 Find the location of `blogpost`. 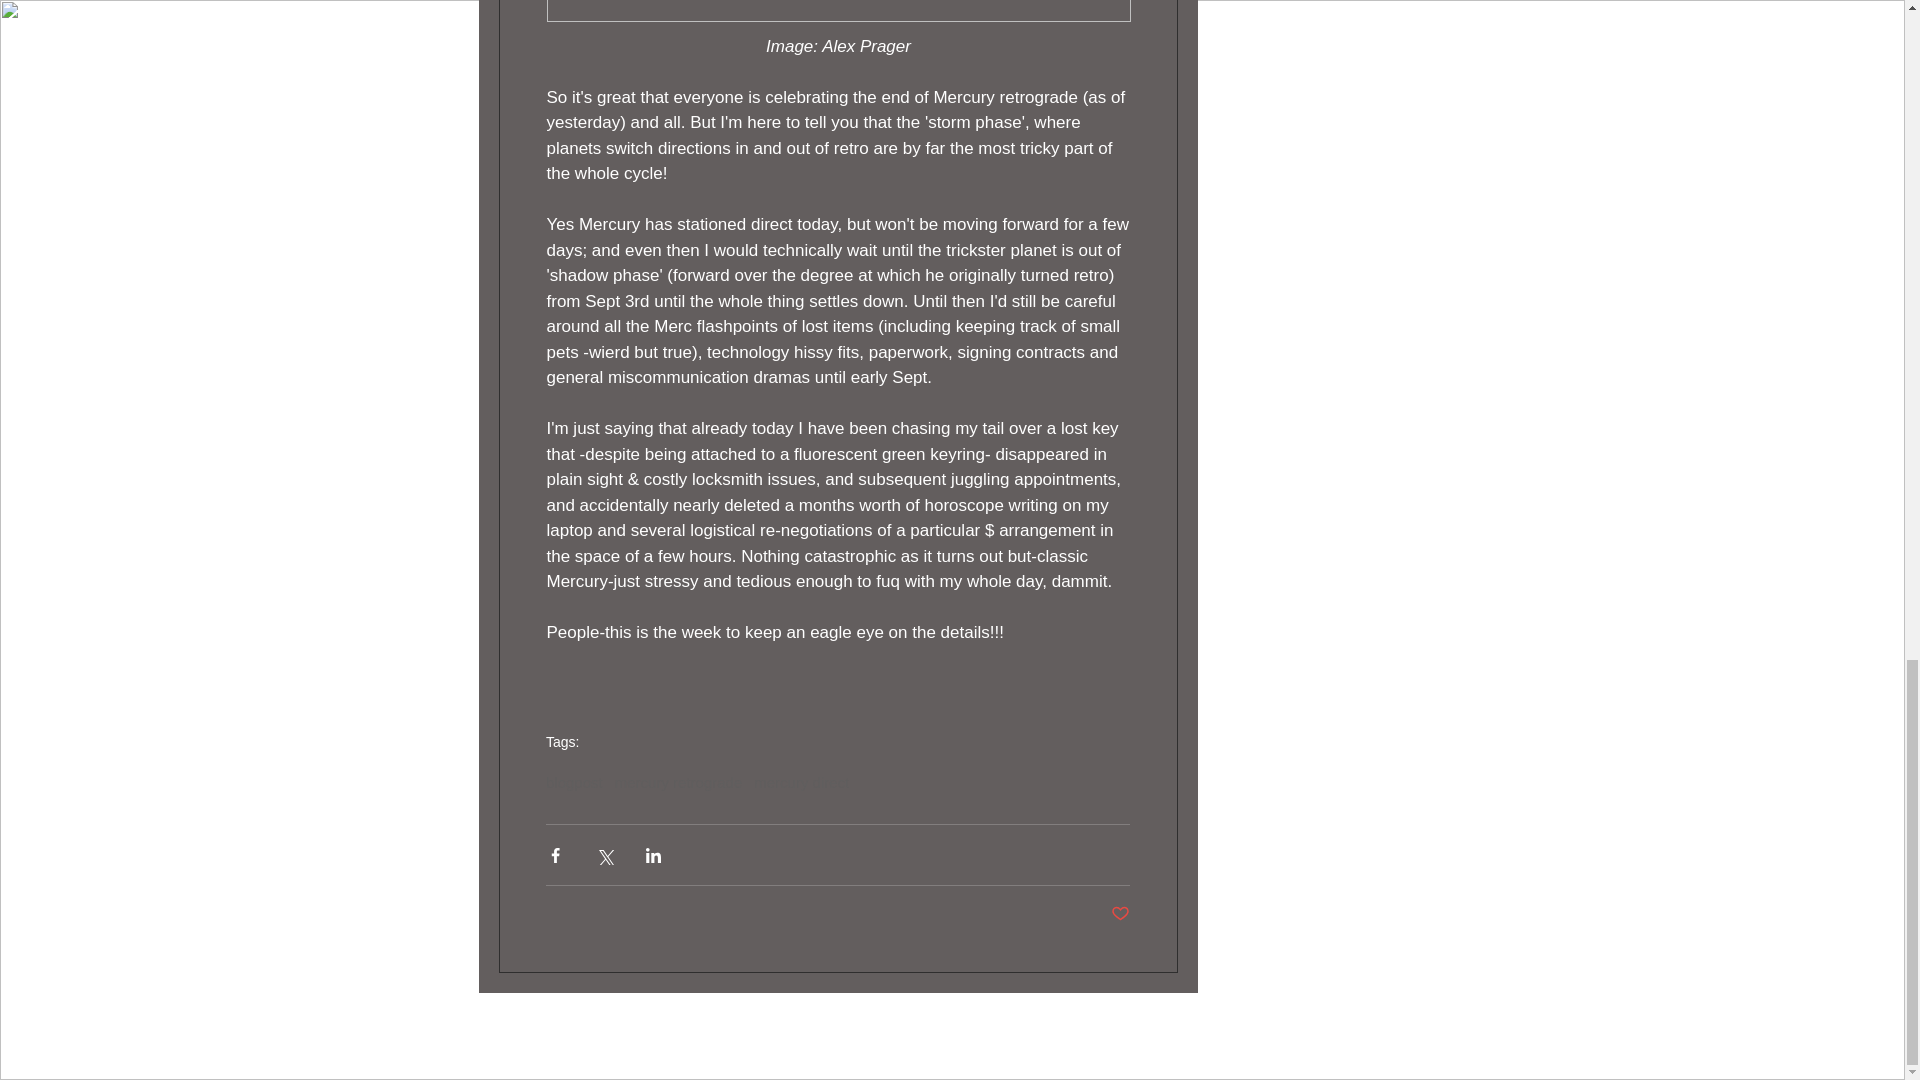

blogpost is located at coordinates (574, 782).